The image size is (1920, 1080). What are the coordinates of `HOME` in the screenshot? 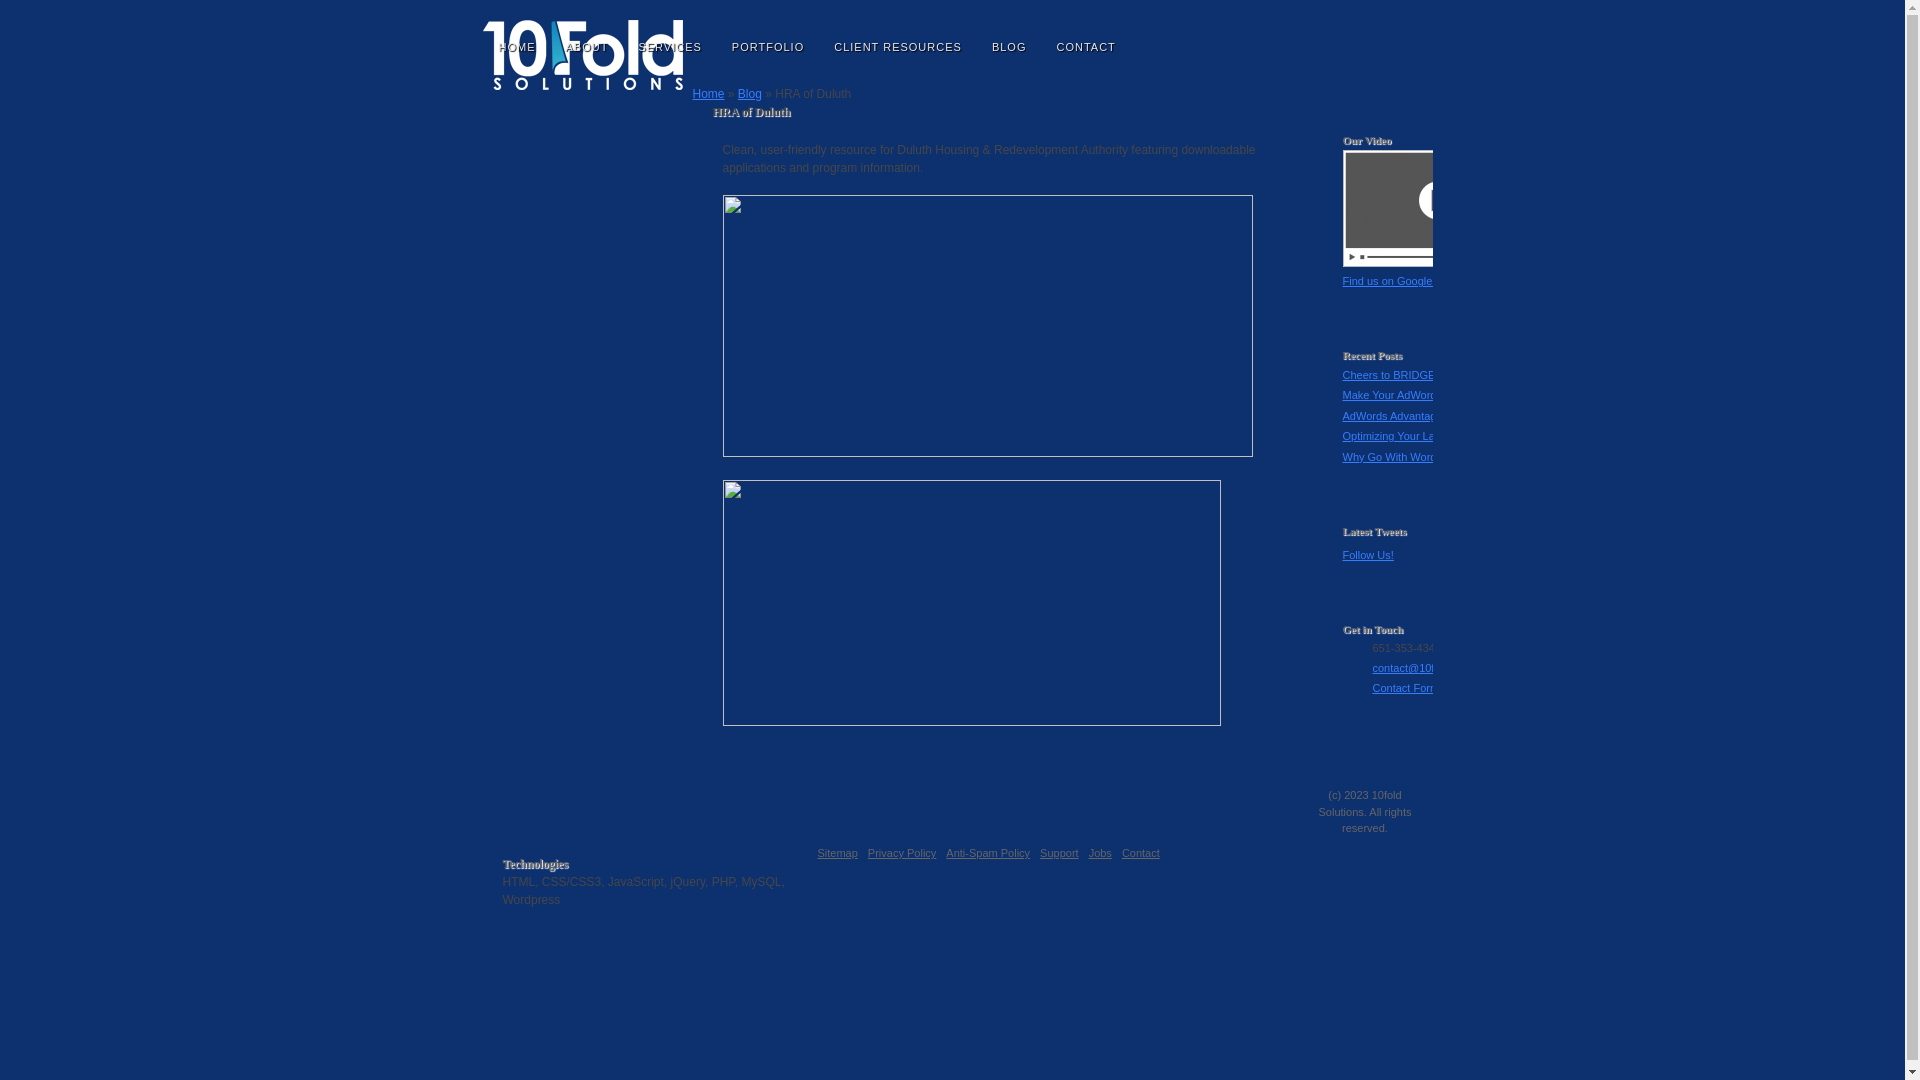 It's located at (518, 46).